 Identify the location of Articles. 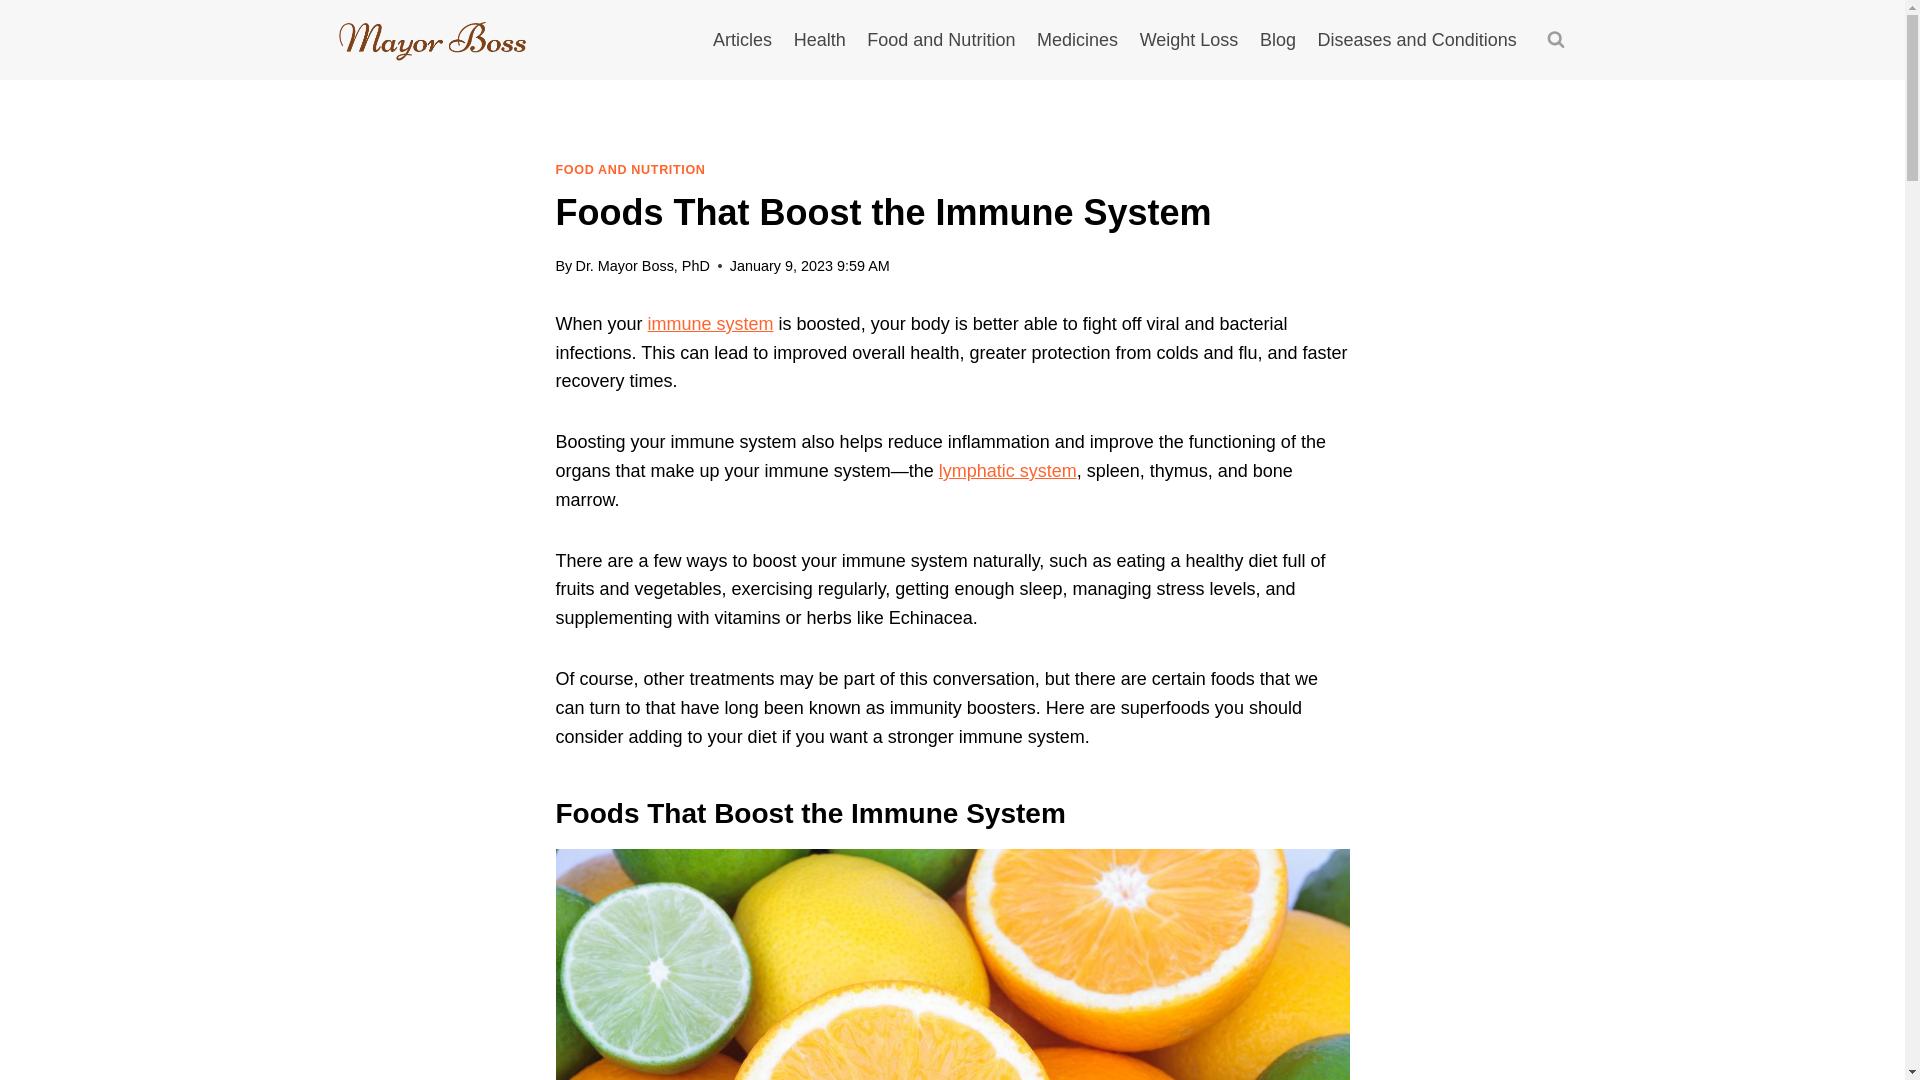
(742, 40).